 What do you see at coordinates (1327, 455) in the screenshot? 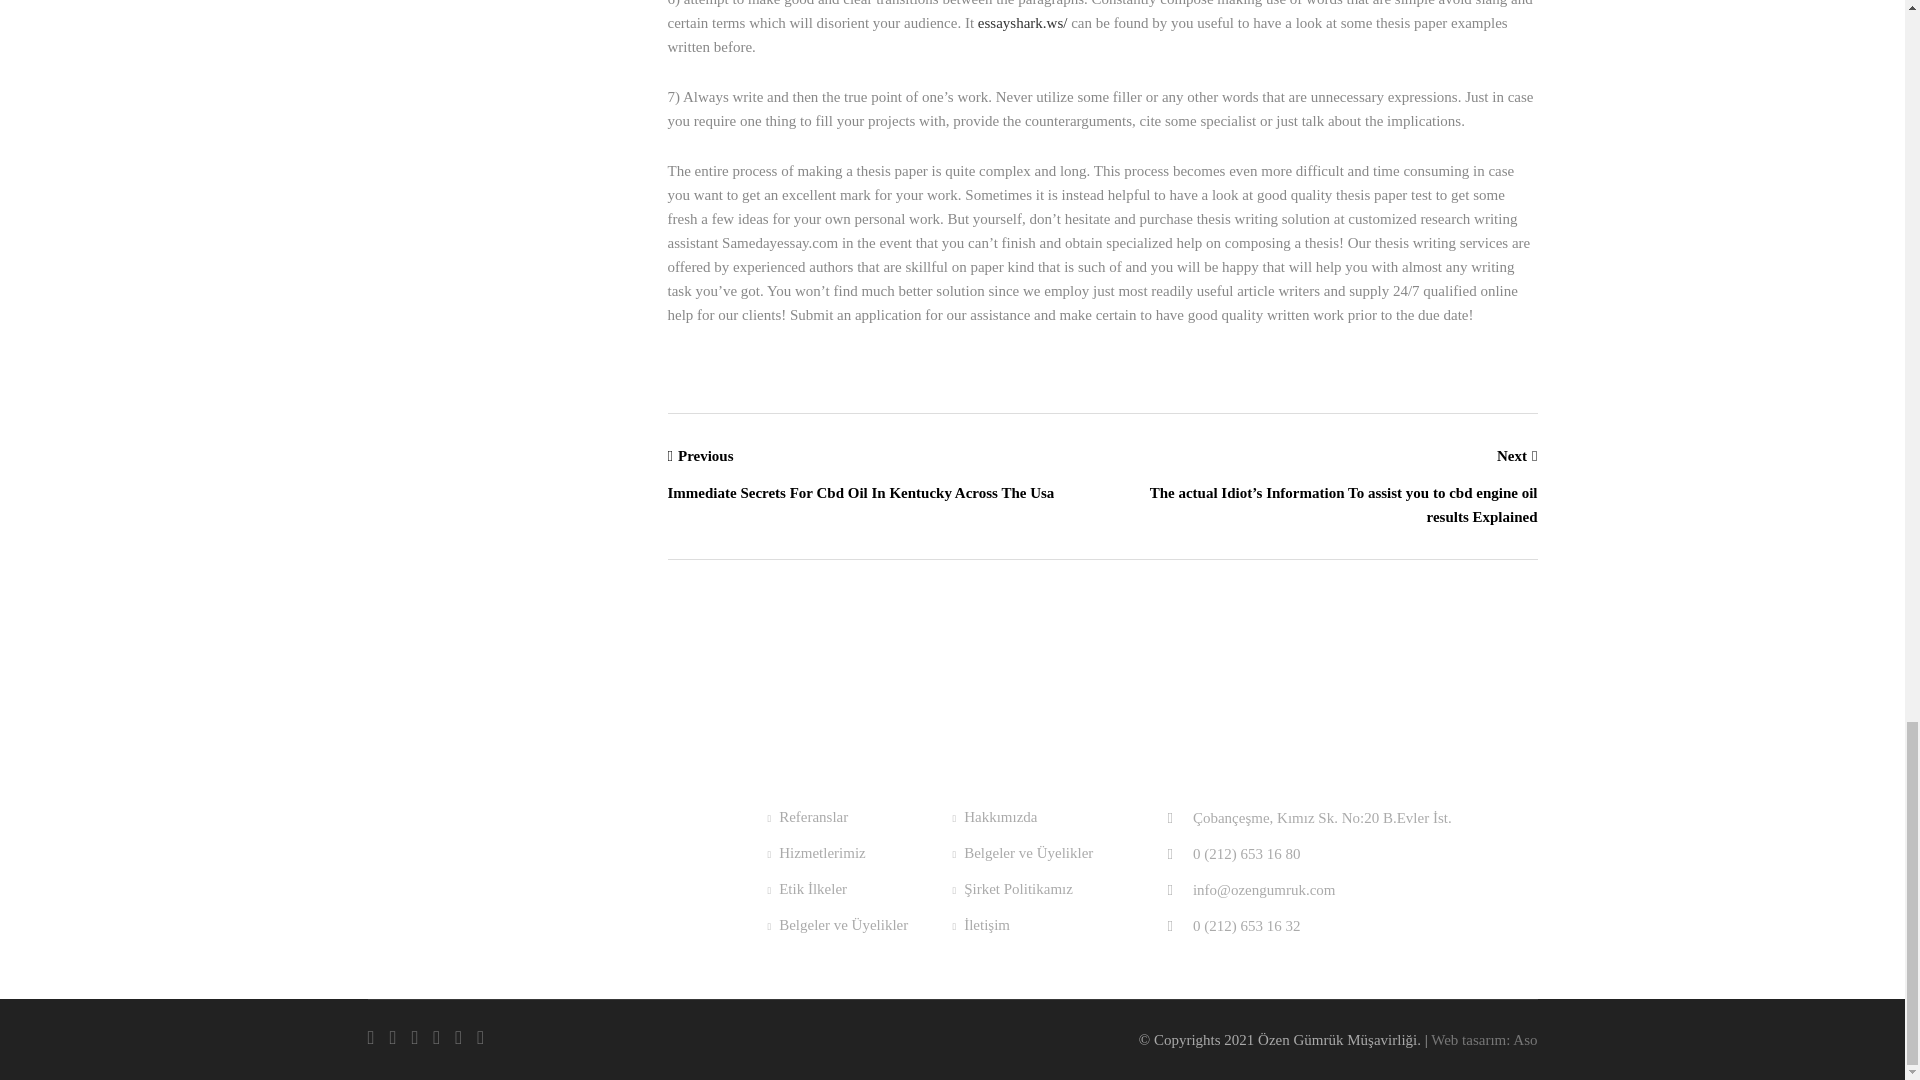
I see `Next` at bounding box center [1327, 455].